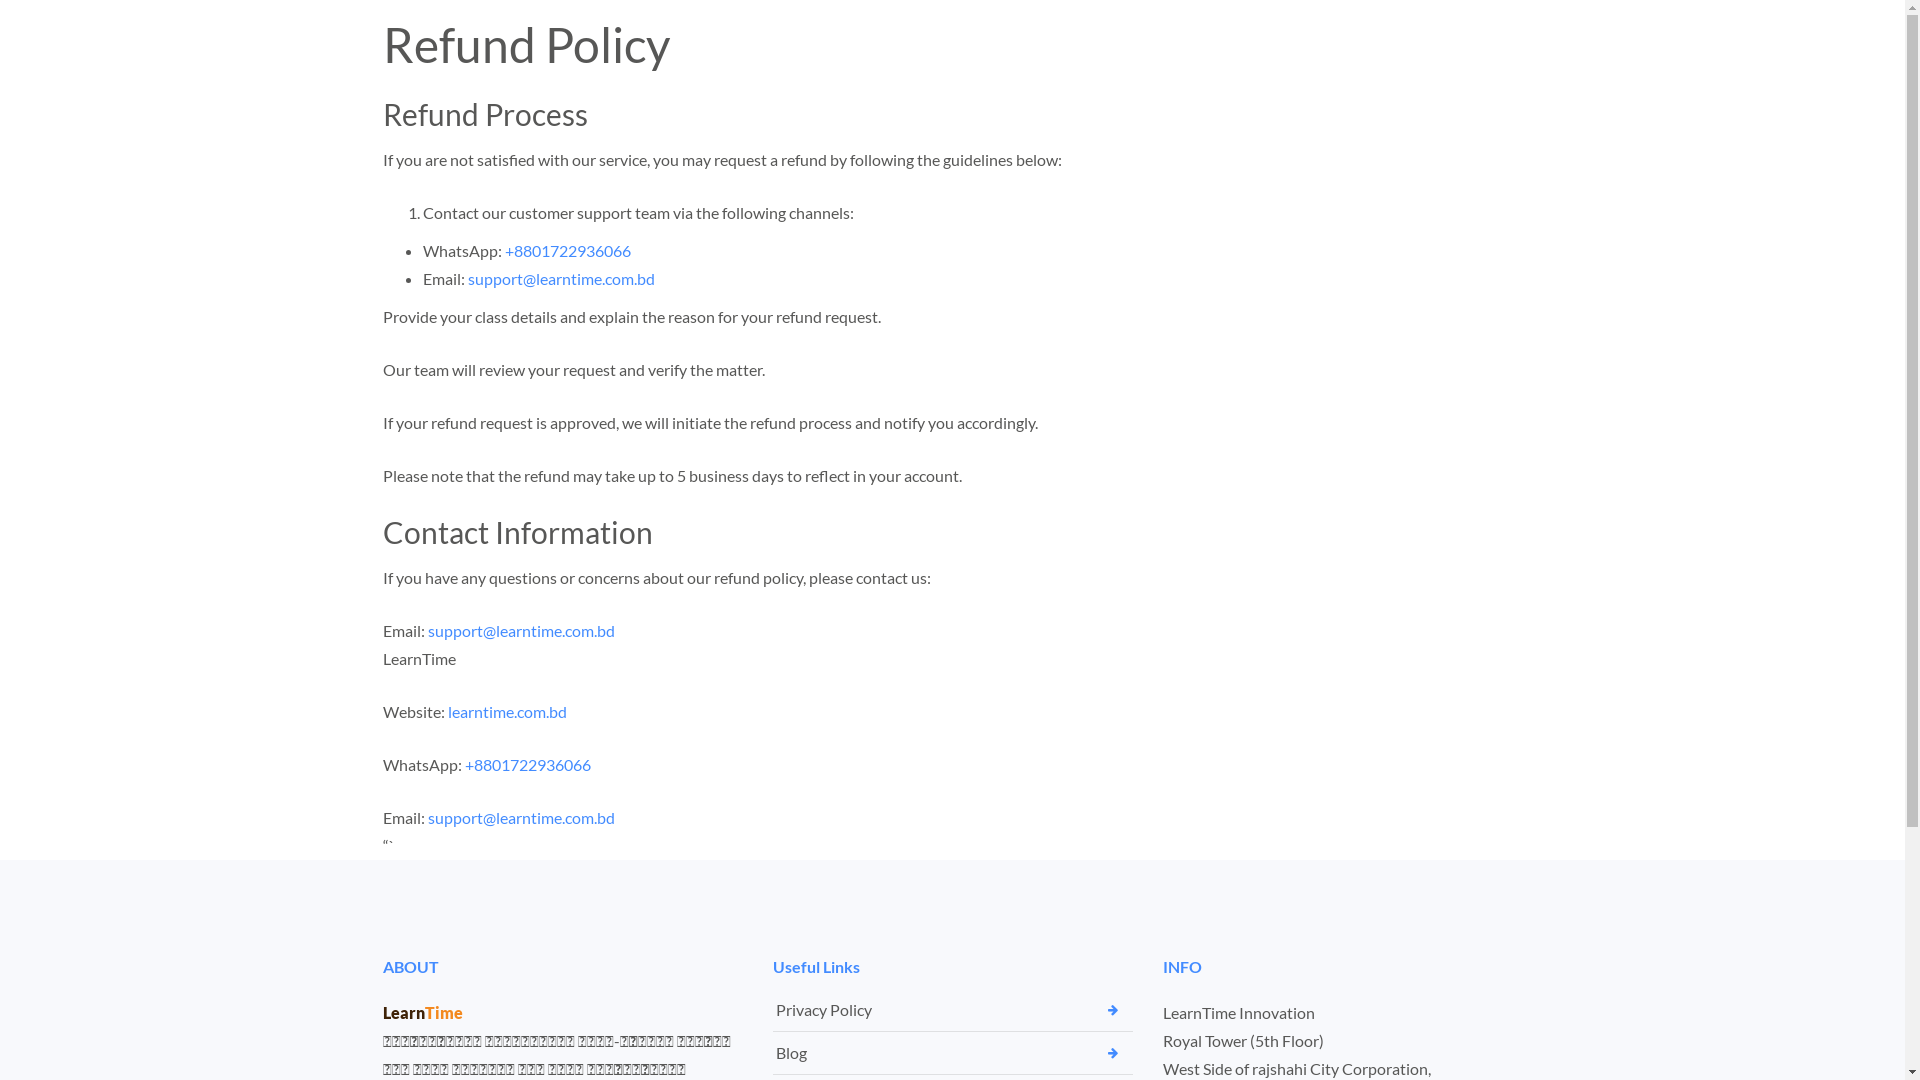  I want to click on Privacy Policy, so click(824, 1010).